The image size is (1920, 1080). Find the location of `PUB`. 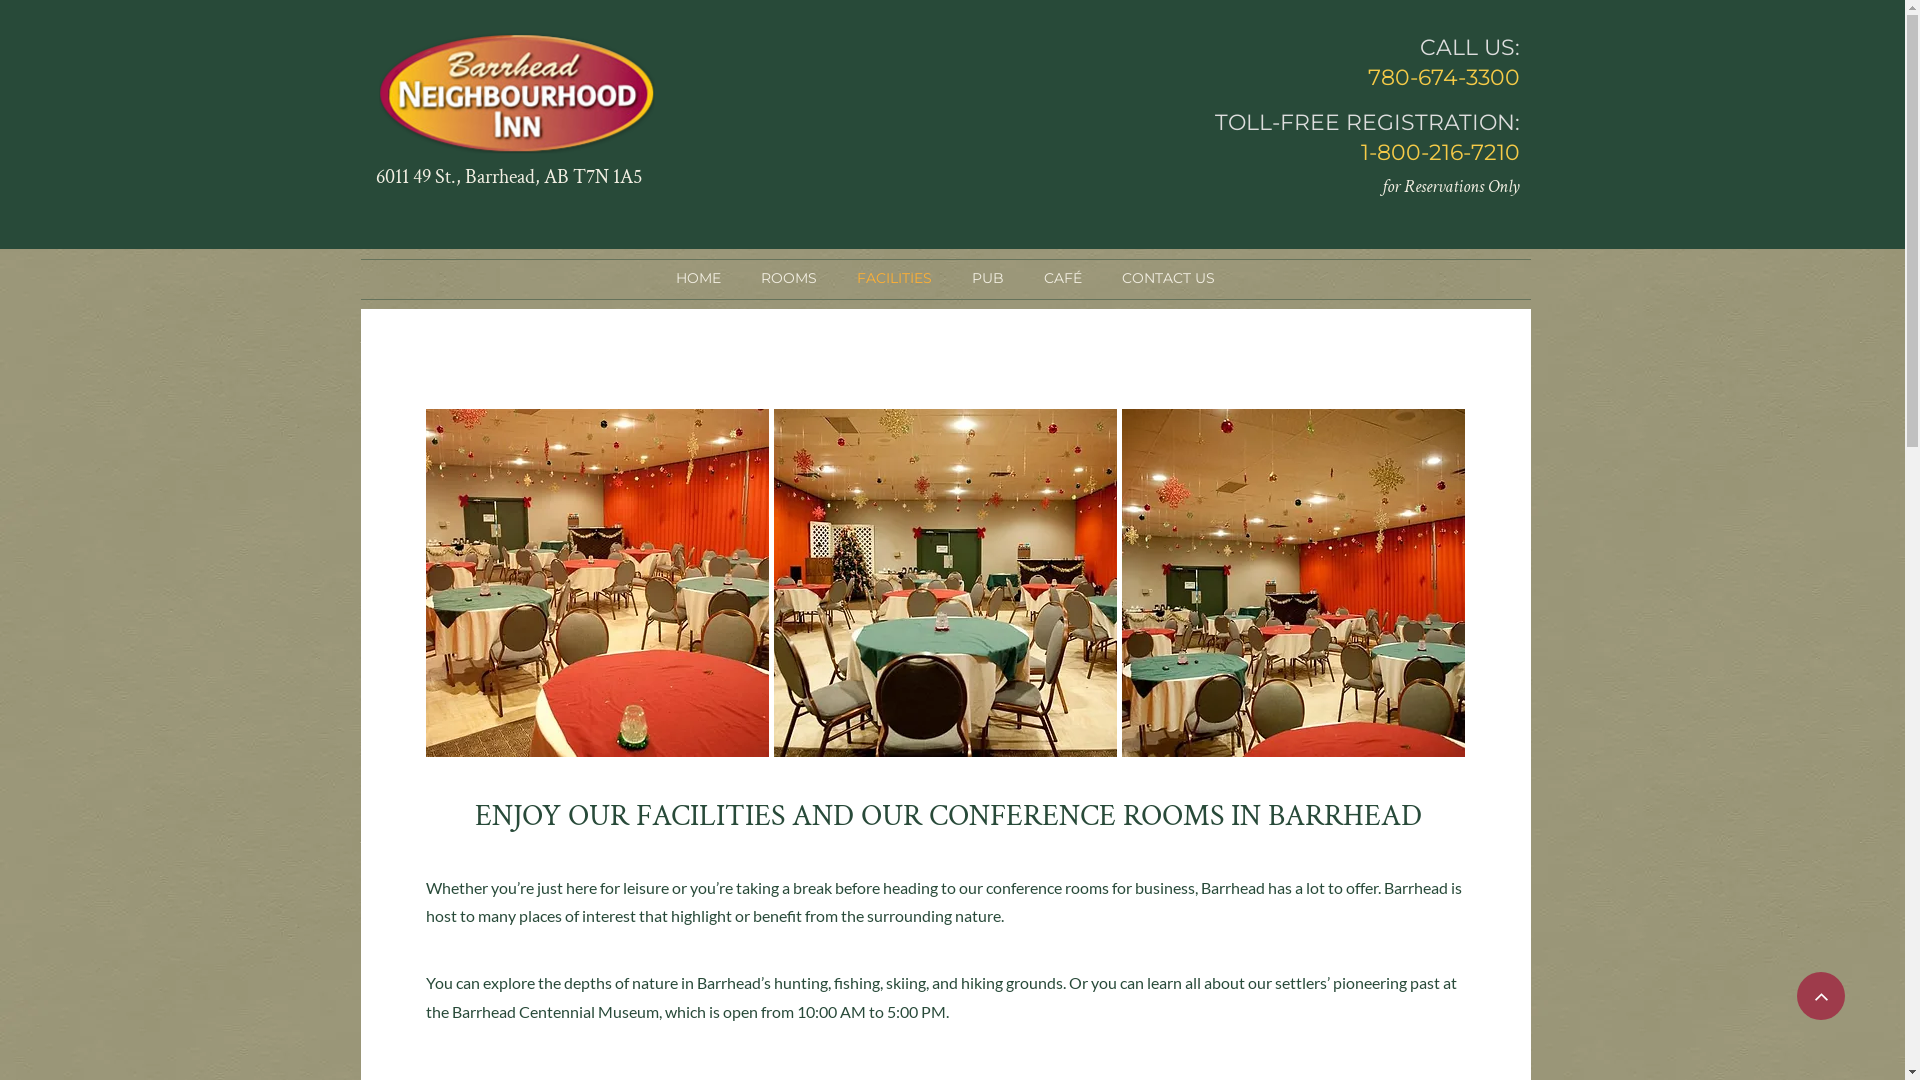

PUB is located at coordinates (988, 278).